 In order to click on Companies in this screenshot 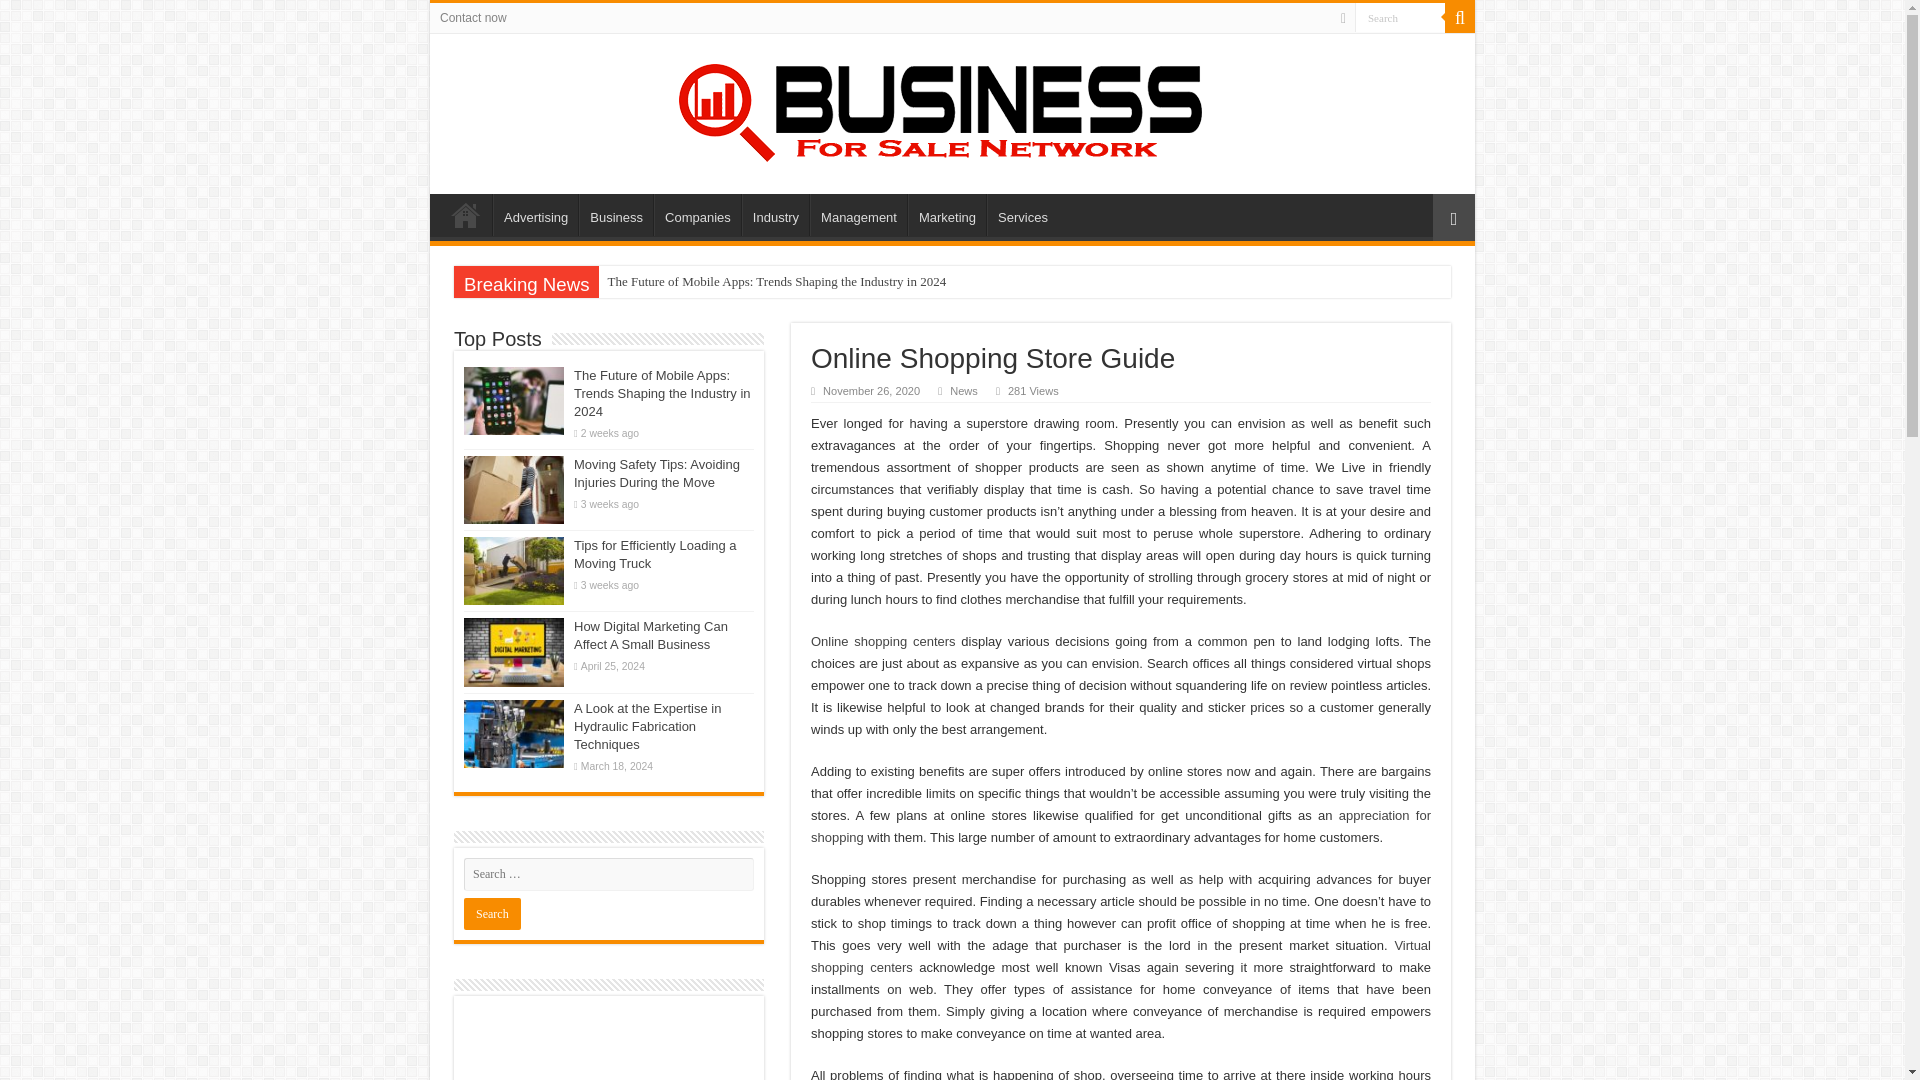, I will do `click(698, 215)`.